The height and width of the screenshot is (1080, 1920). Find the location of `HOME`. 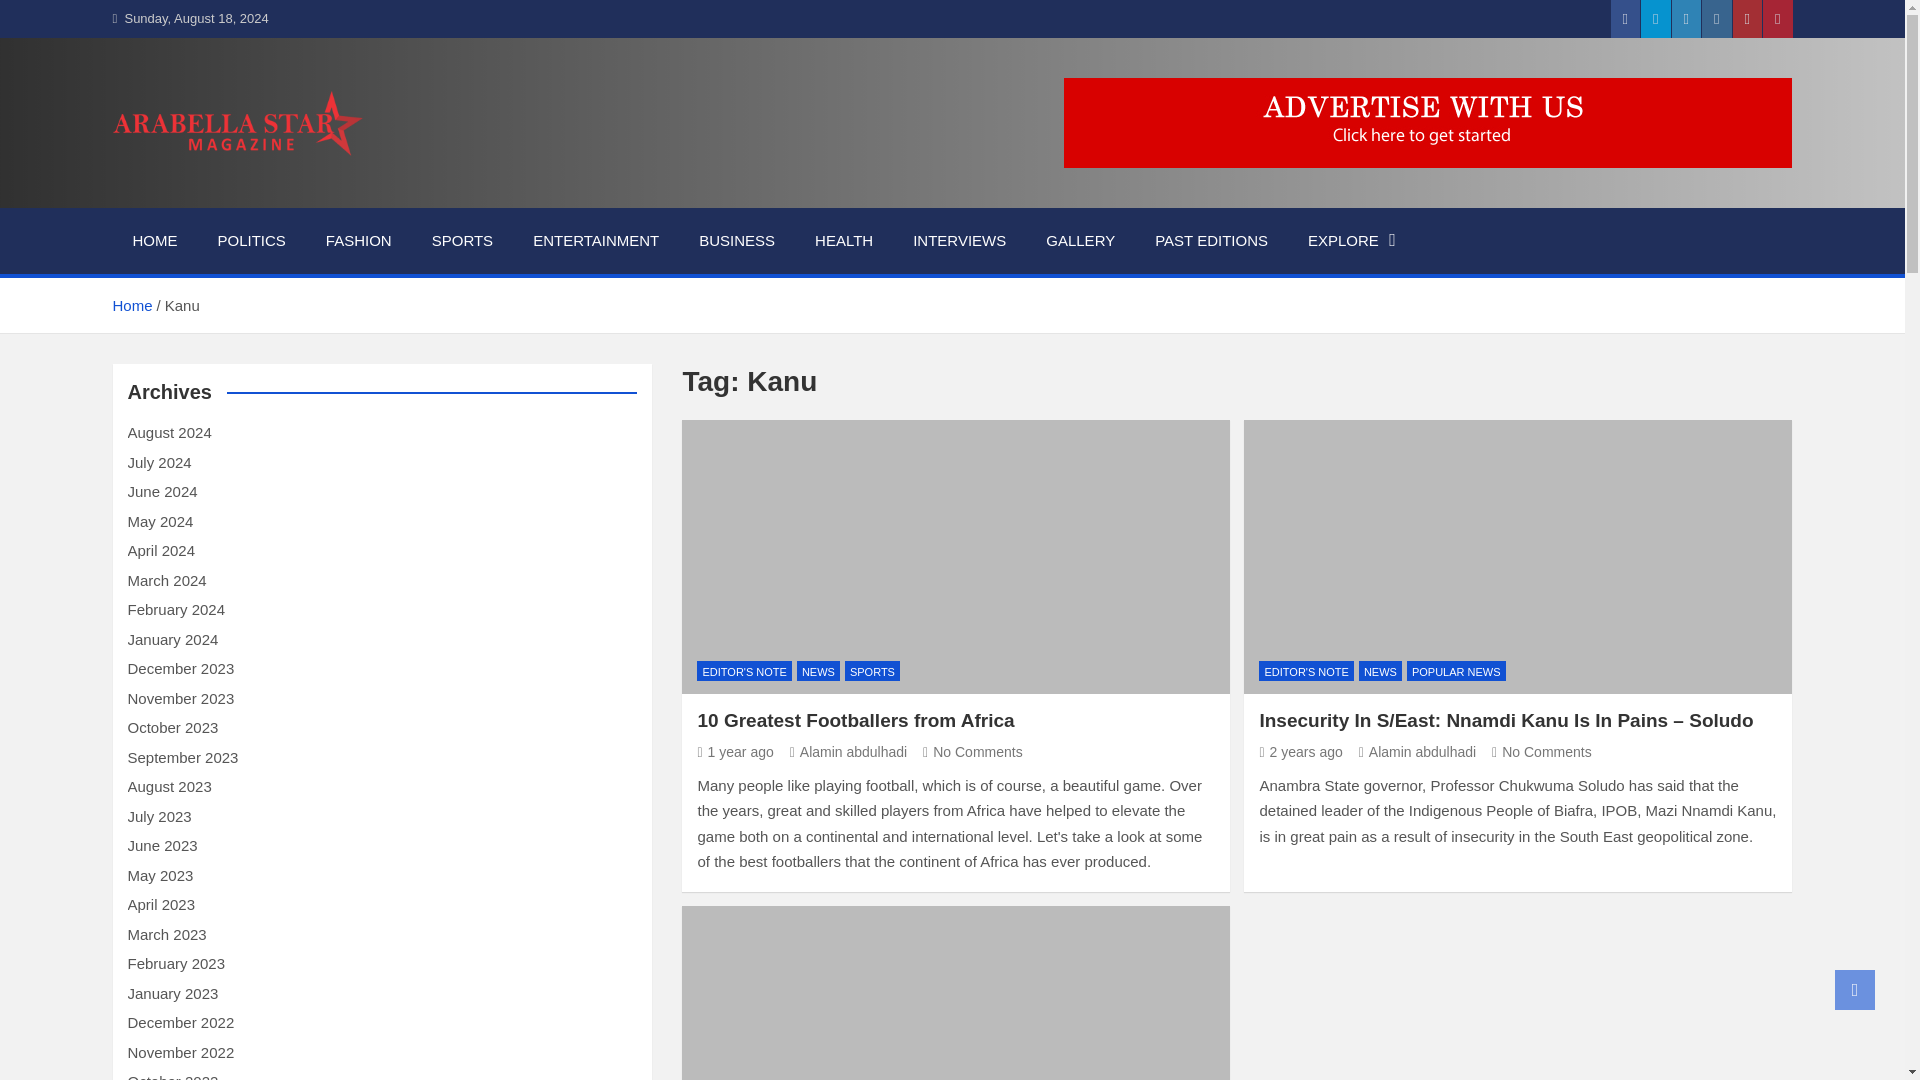

HOME is located at coordinates (154, 241).